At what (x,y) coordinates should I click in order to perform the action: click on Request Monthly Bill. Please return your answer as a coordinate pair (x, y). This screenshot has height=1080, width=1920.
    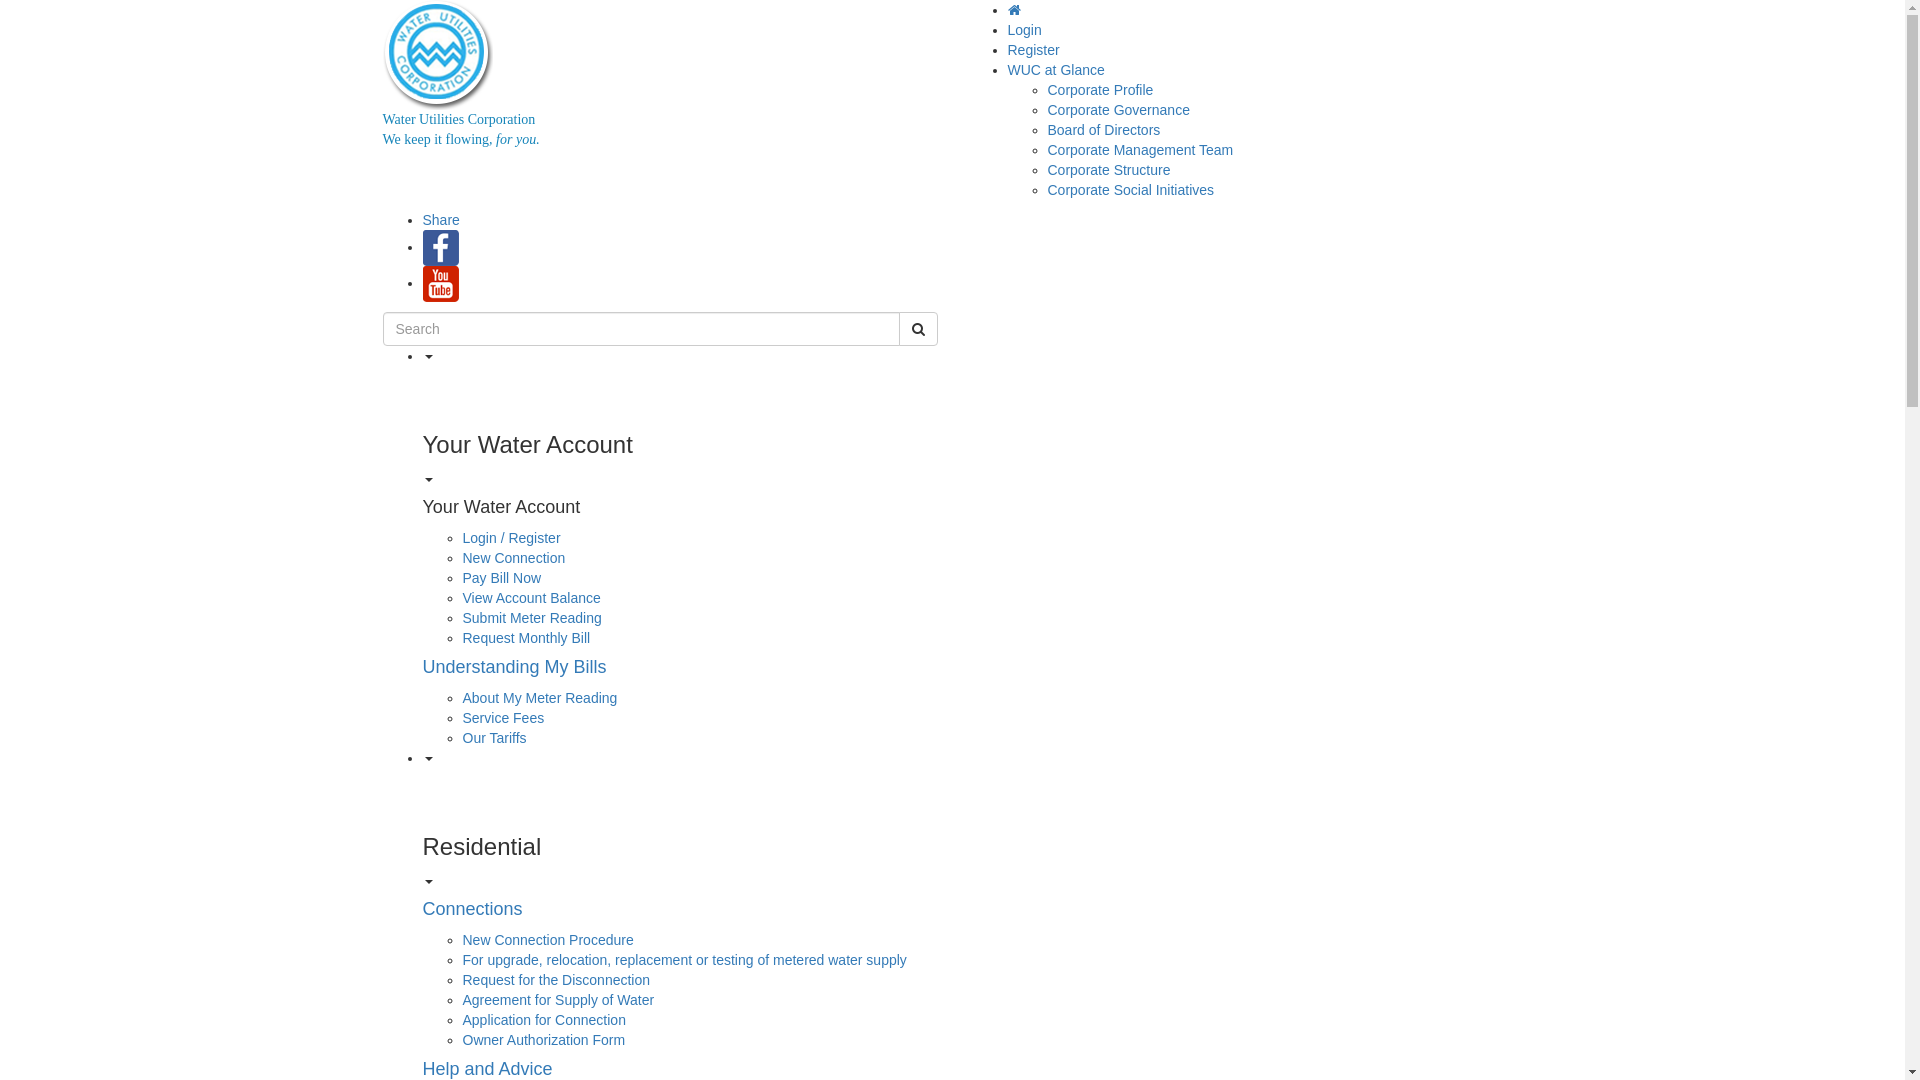
    Looking at the image, I should click on (526, 638).